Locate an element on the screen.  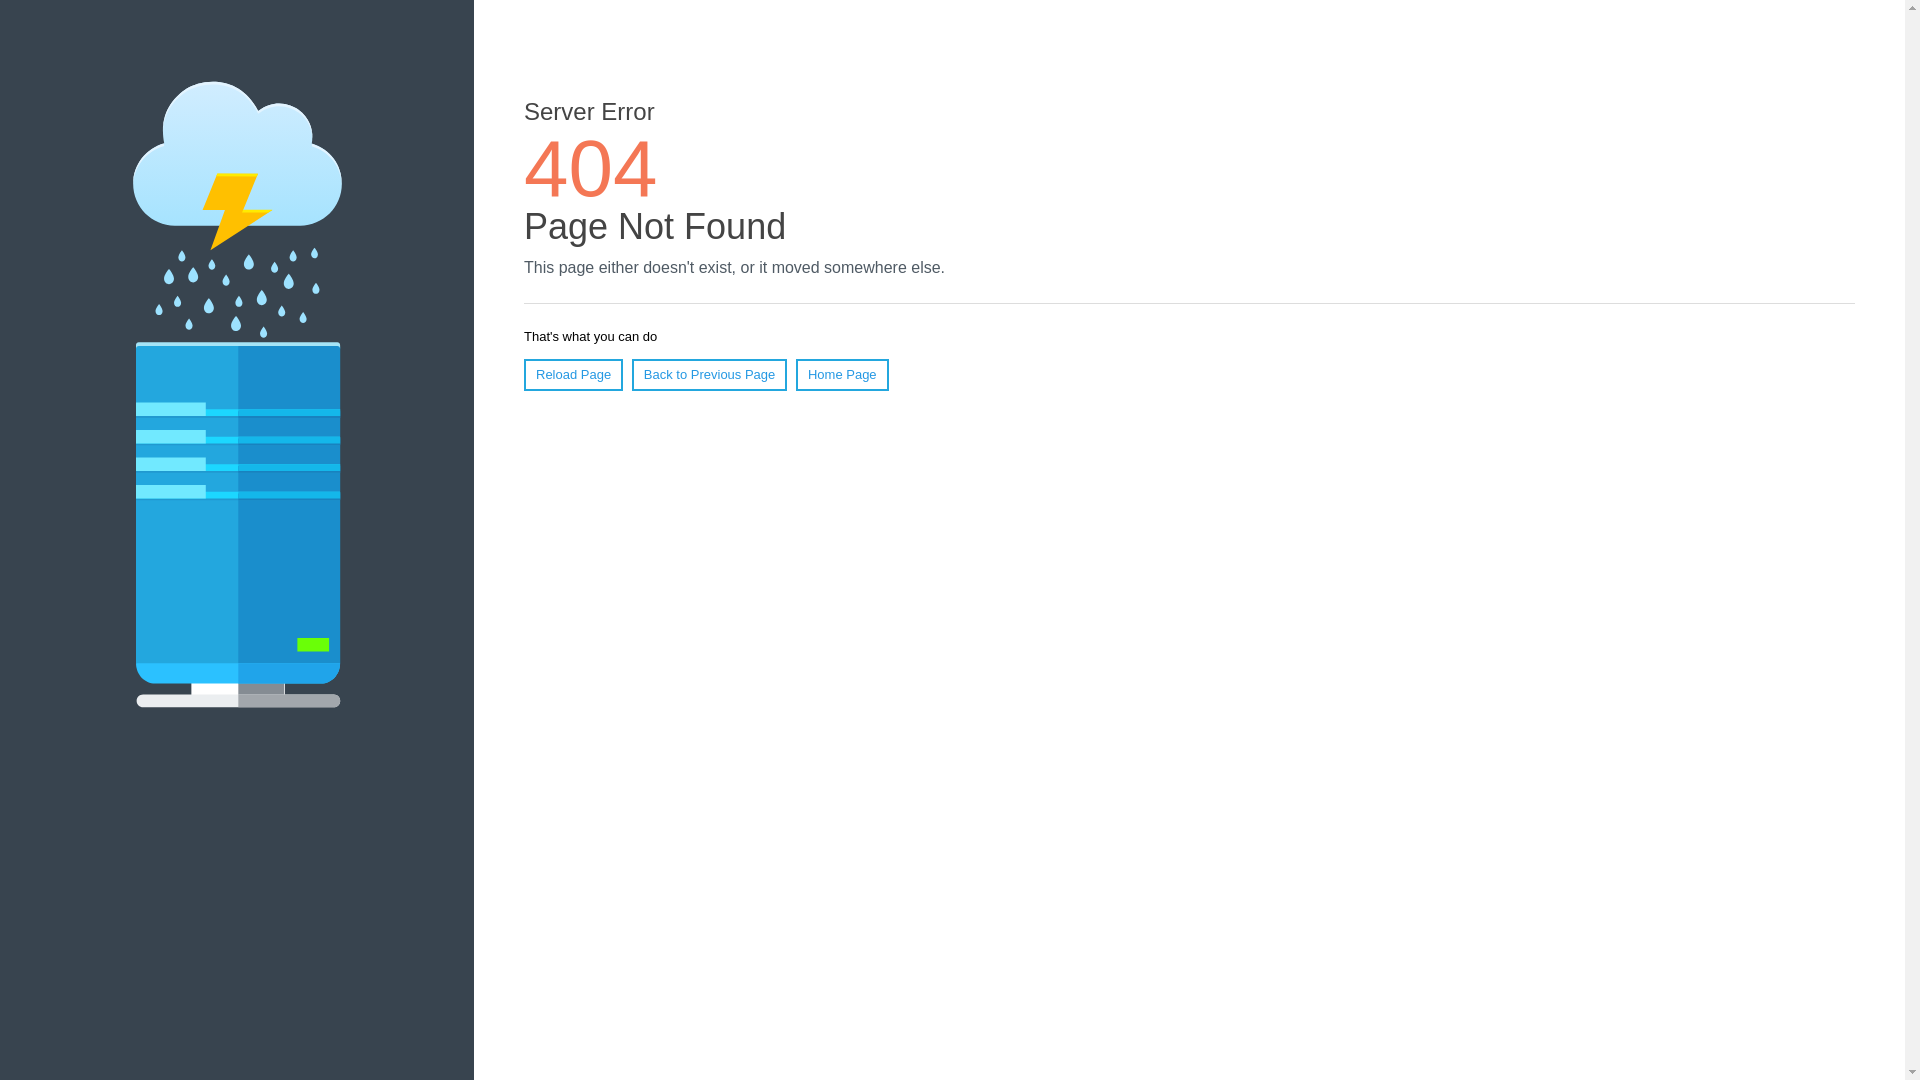
Reload Page is located at coordinates (574, 375).